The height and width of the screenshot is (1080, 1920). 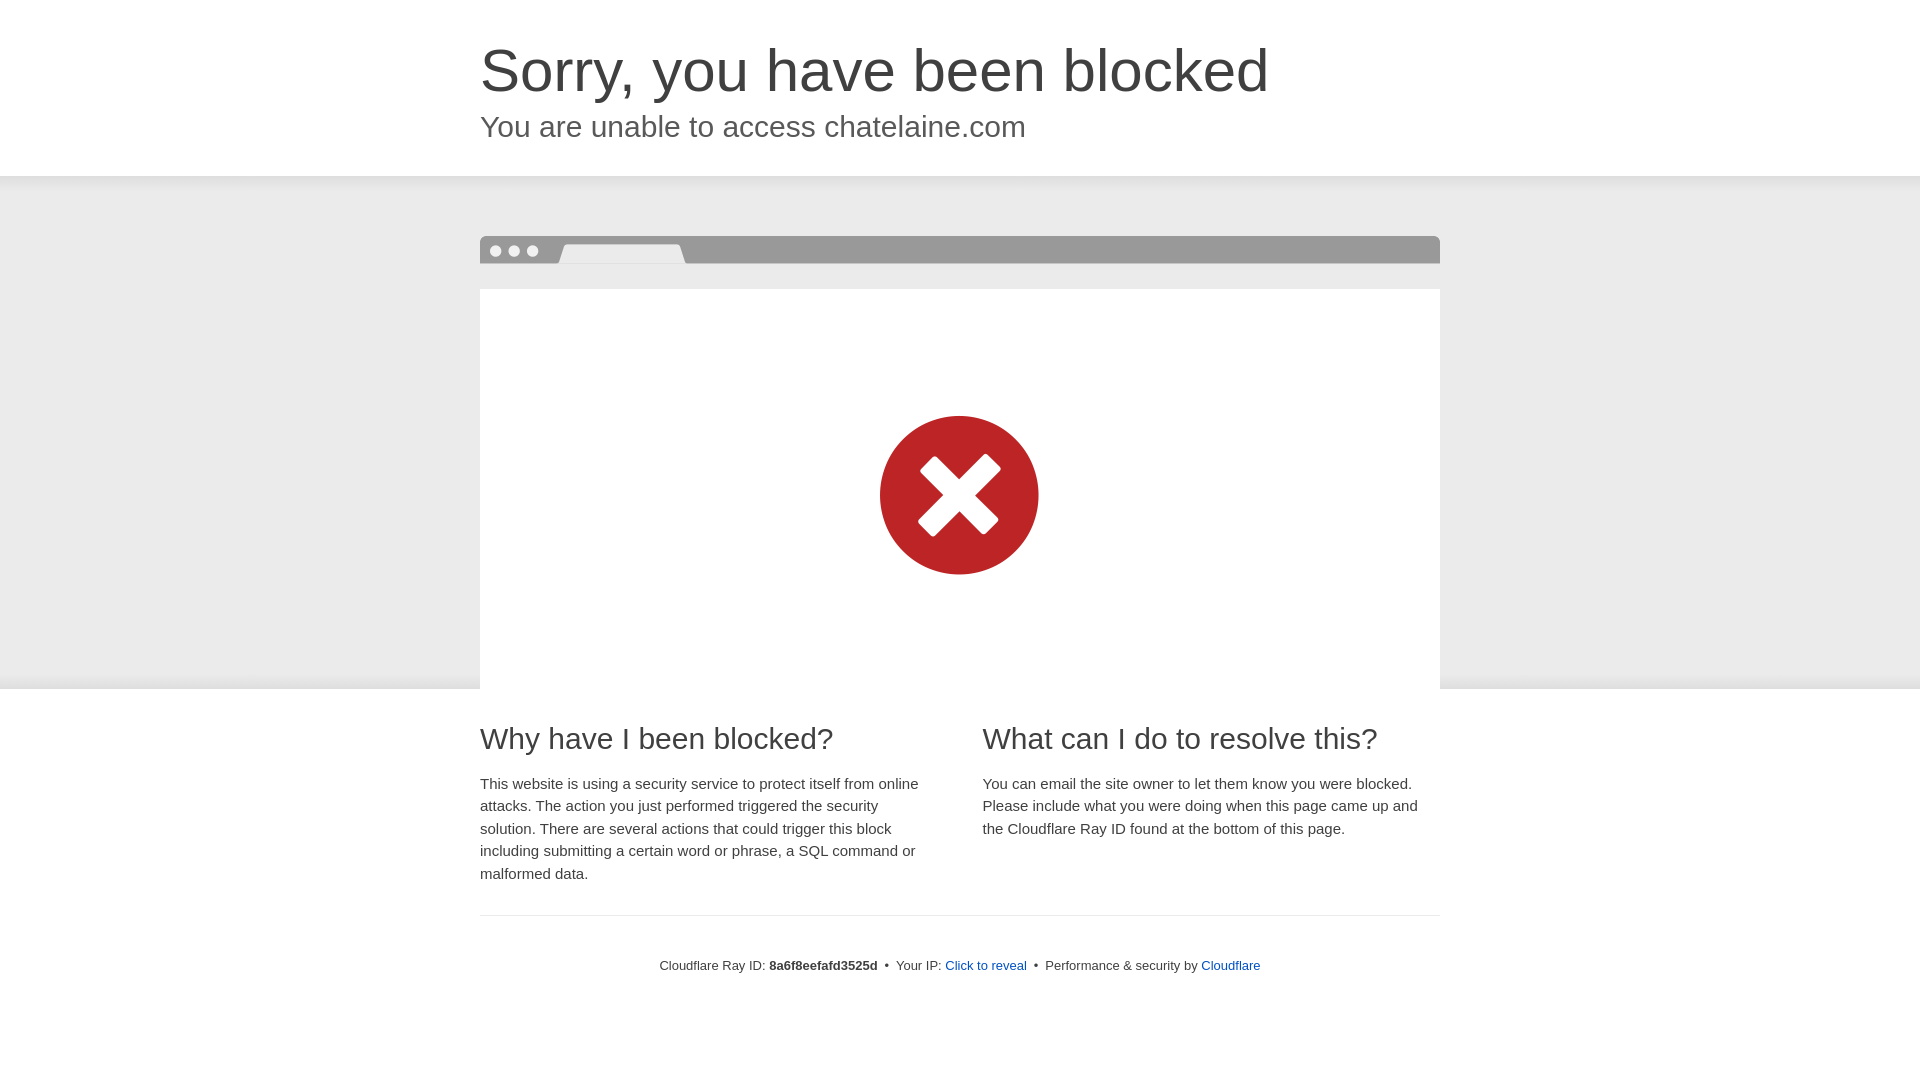 I want to click on Click to reveal, so click(x=986, y=966).